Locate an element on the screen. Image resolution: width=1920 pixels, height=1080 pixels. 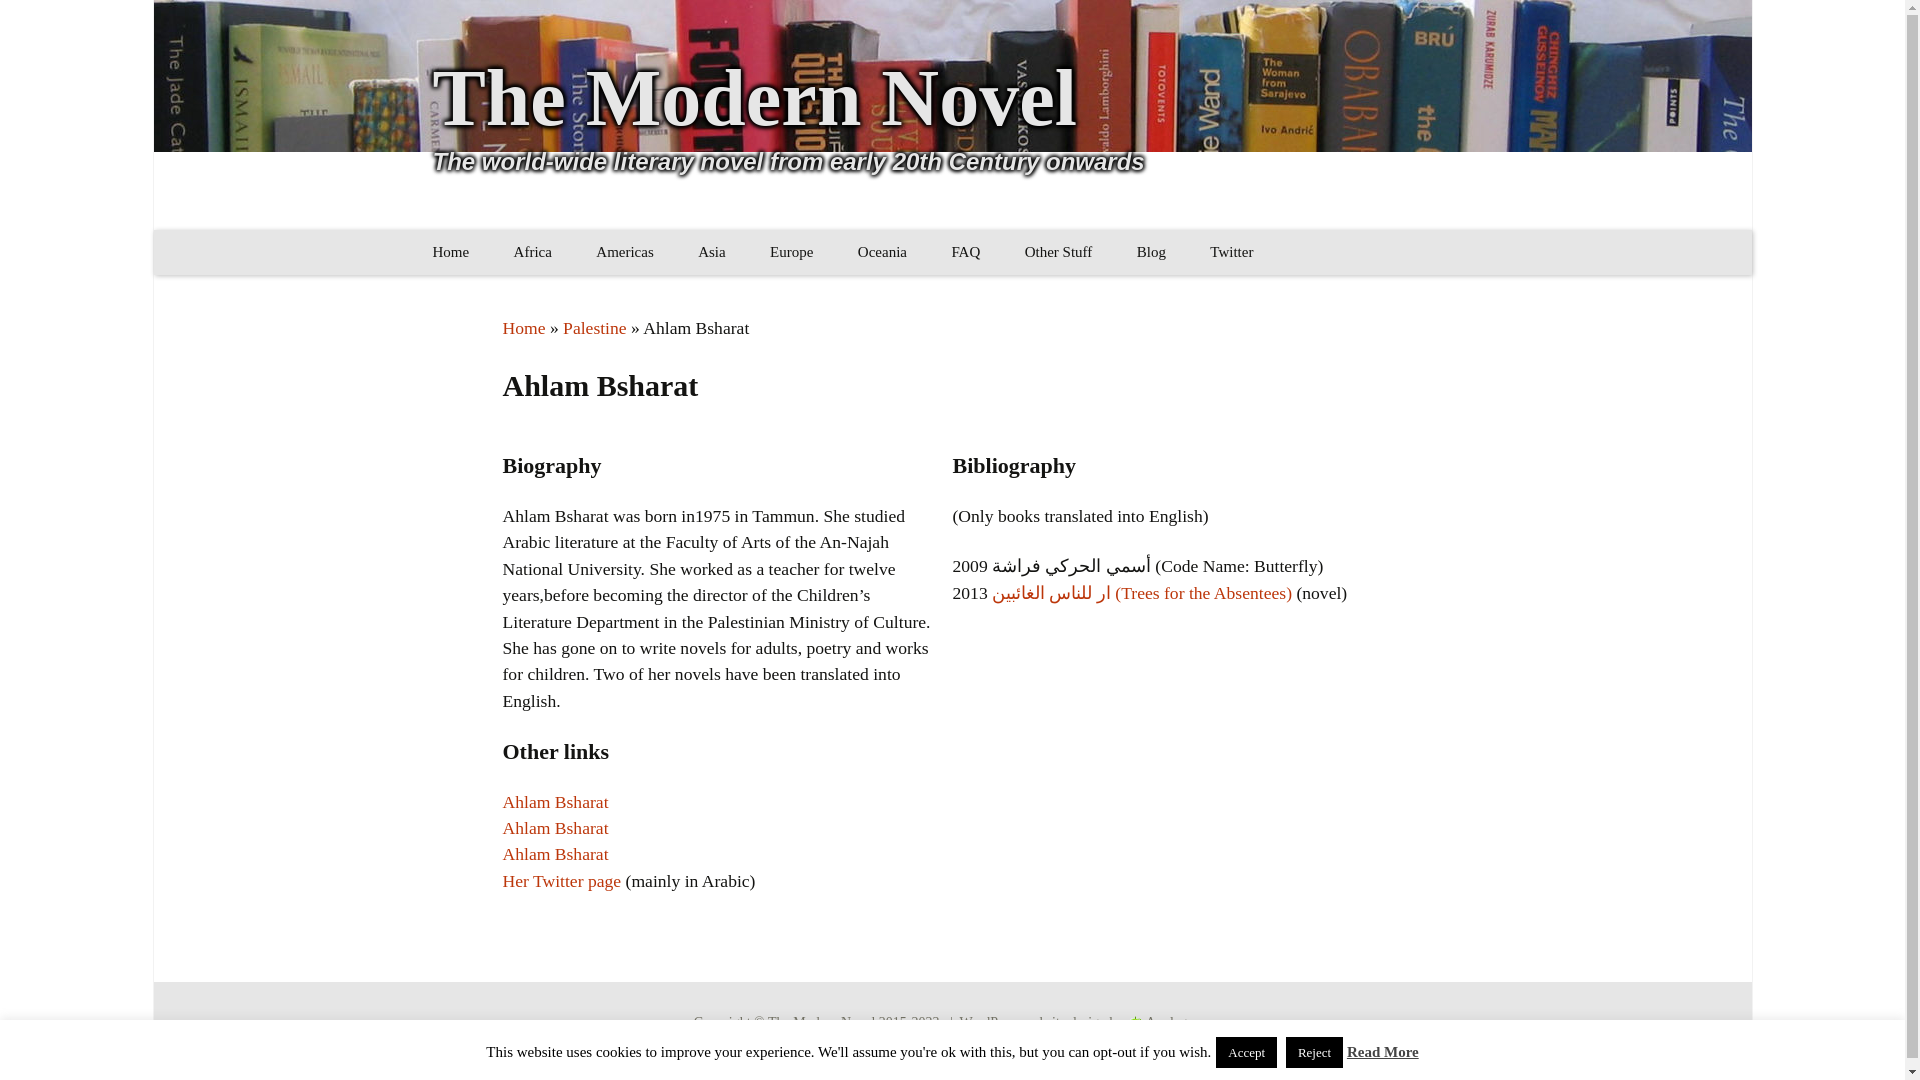
Ahlam Bsharat is located at coordinates (554, 802).